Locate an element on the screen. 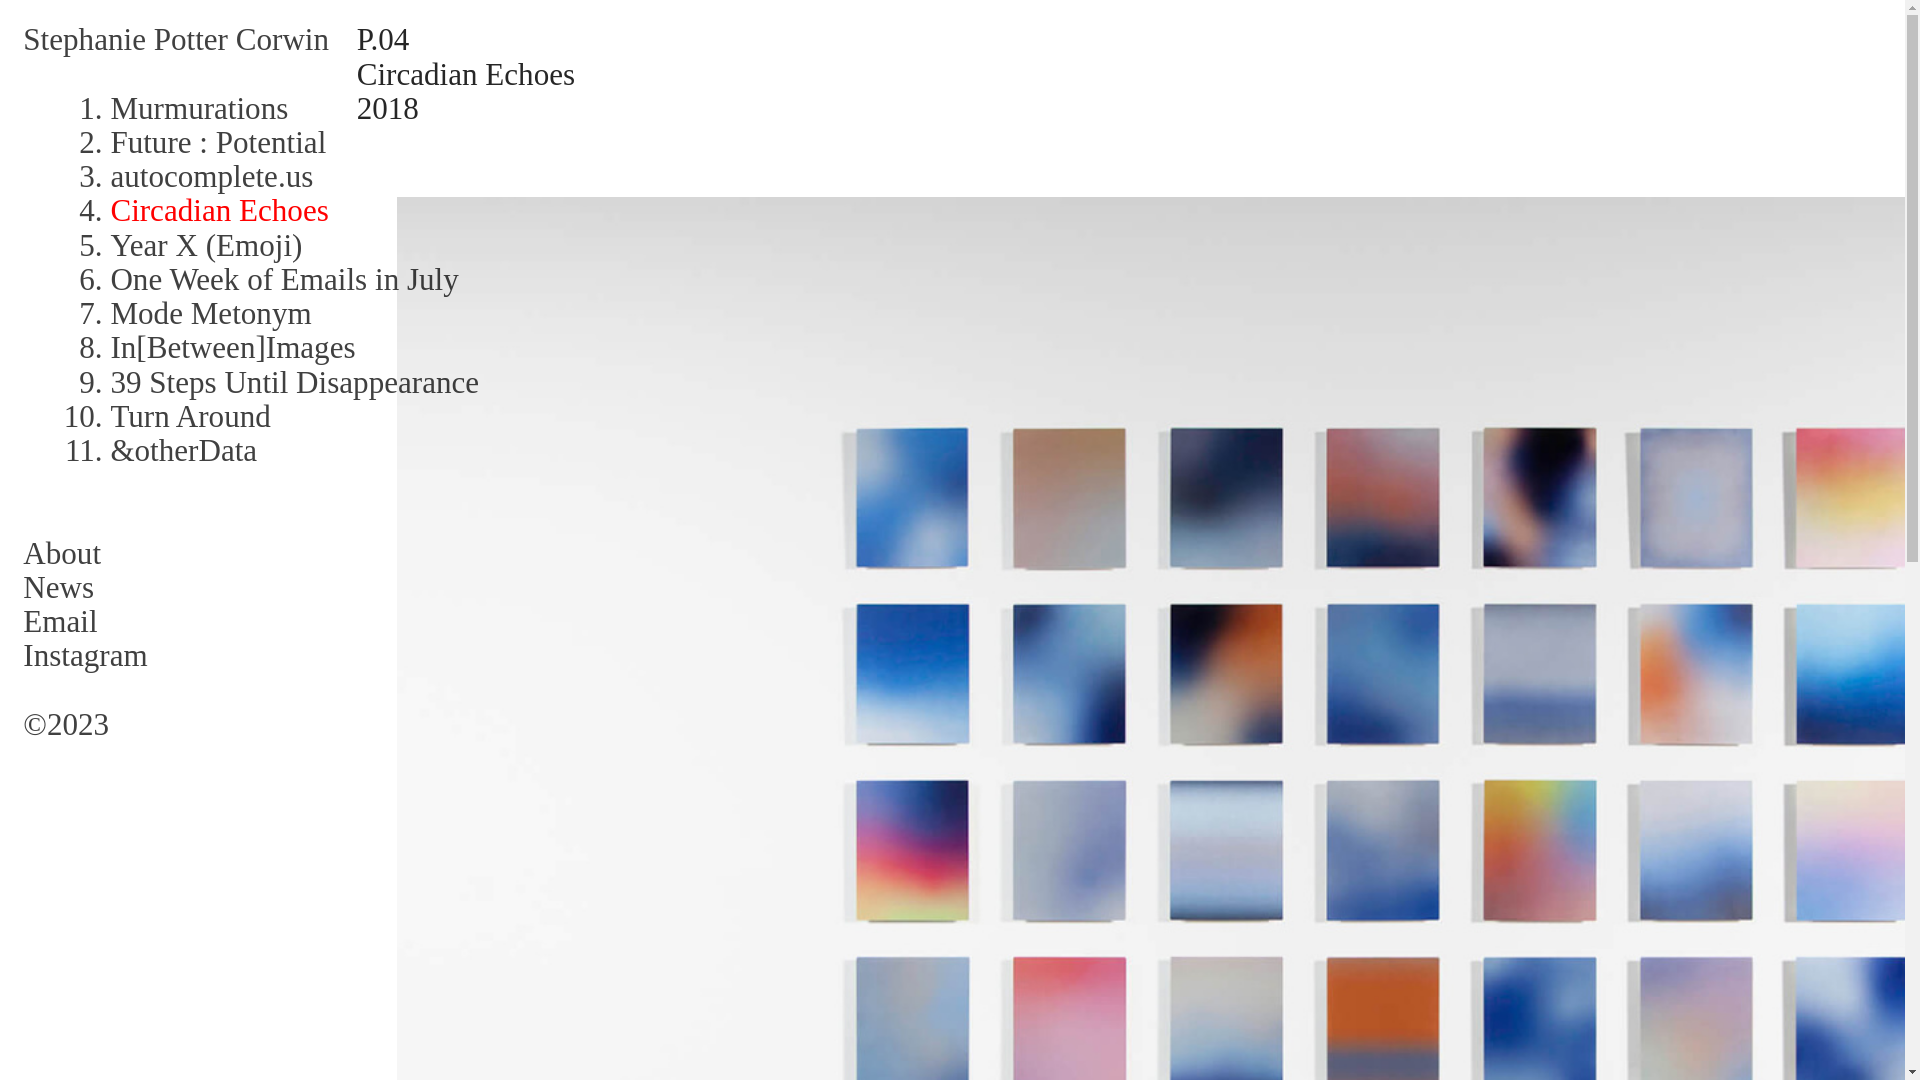 This screenshot has height=1080, width=1920. Future : Potential is located at coordinates (218, 142).